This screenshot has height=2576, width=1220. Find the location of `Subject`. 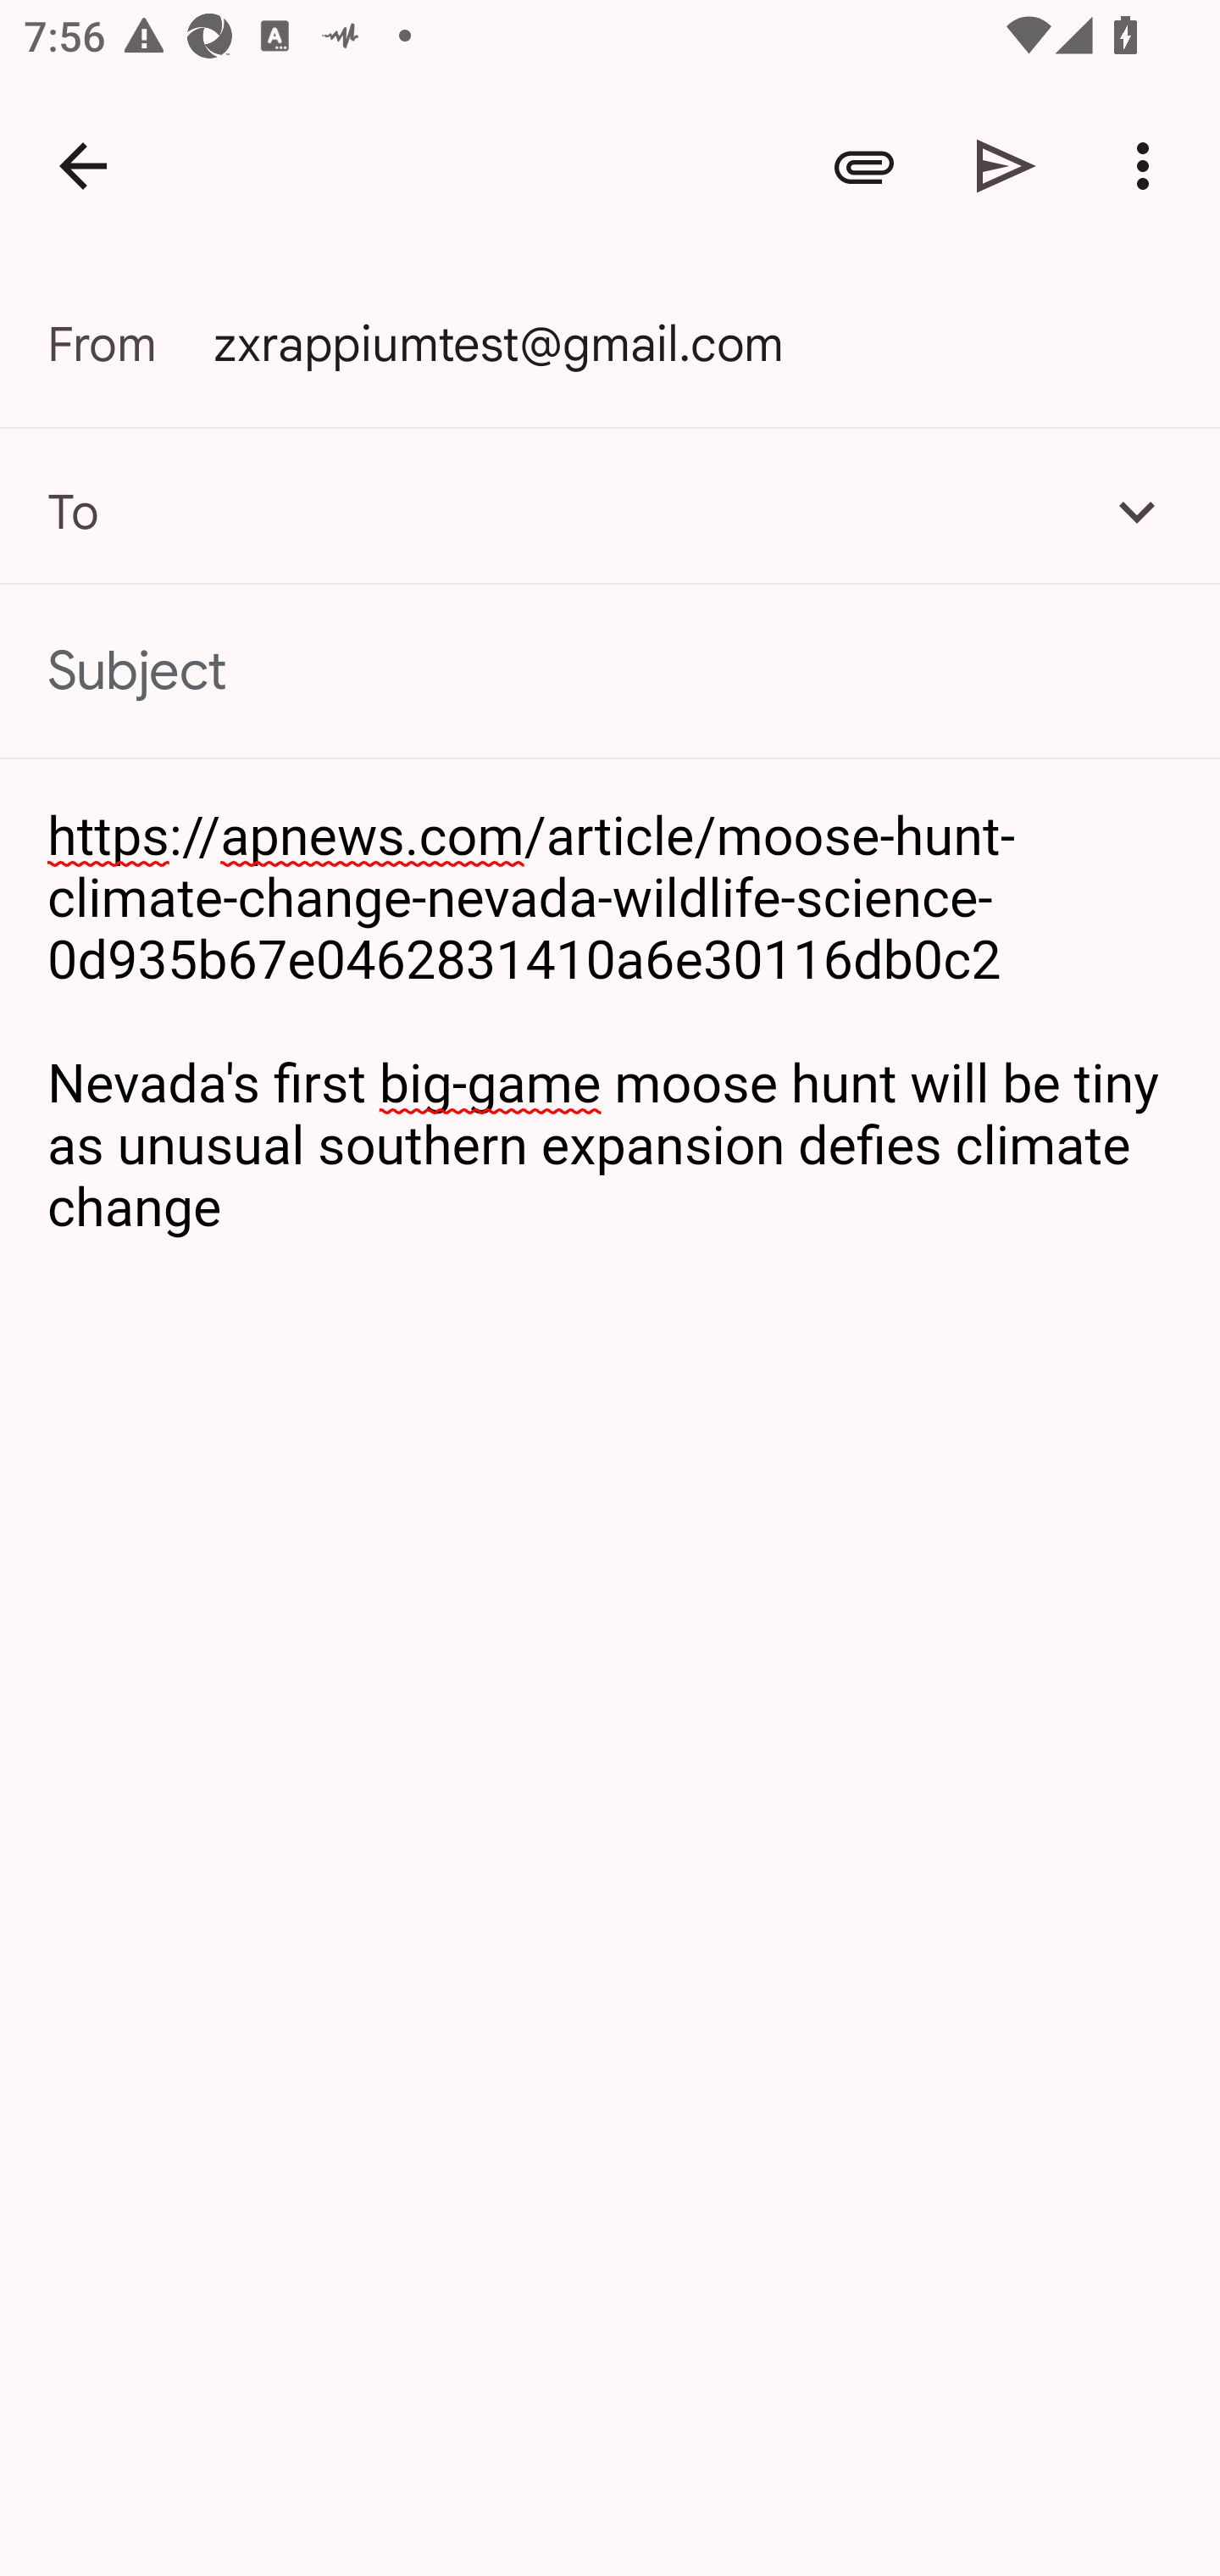

Subject is located at coordinates (610, 671).